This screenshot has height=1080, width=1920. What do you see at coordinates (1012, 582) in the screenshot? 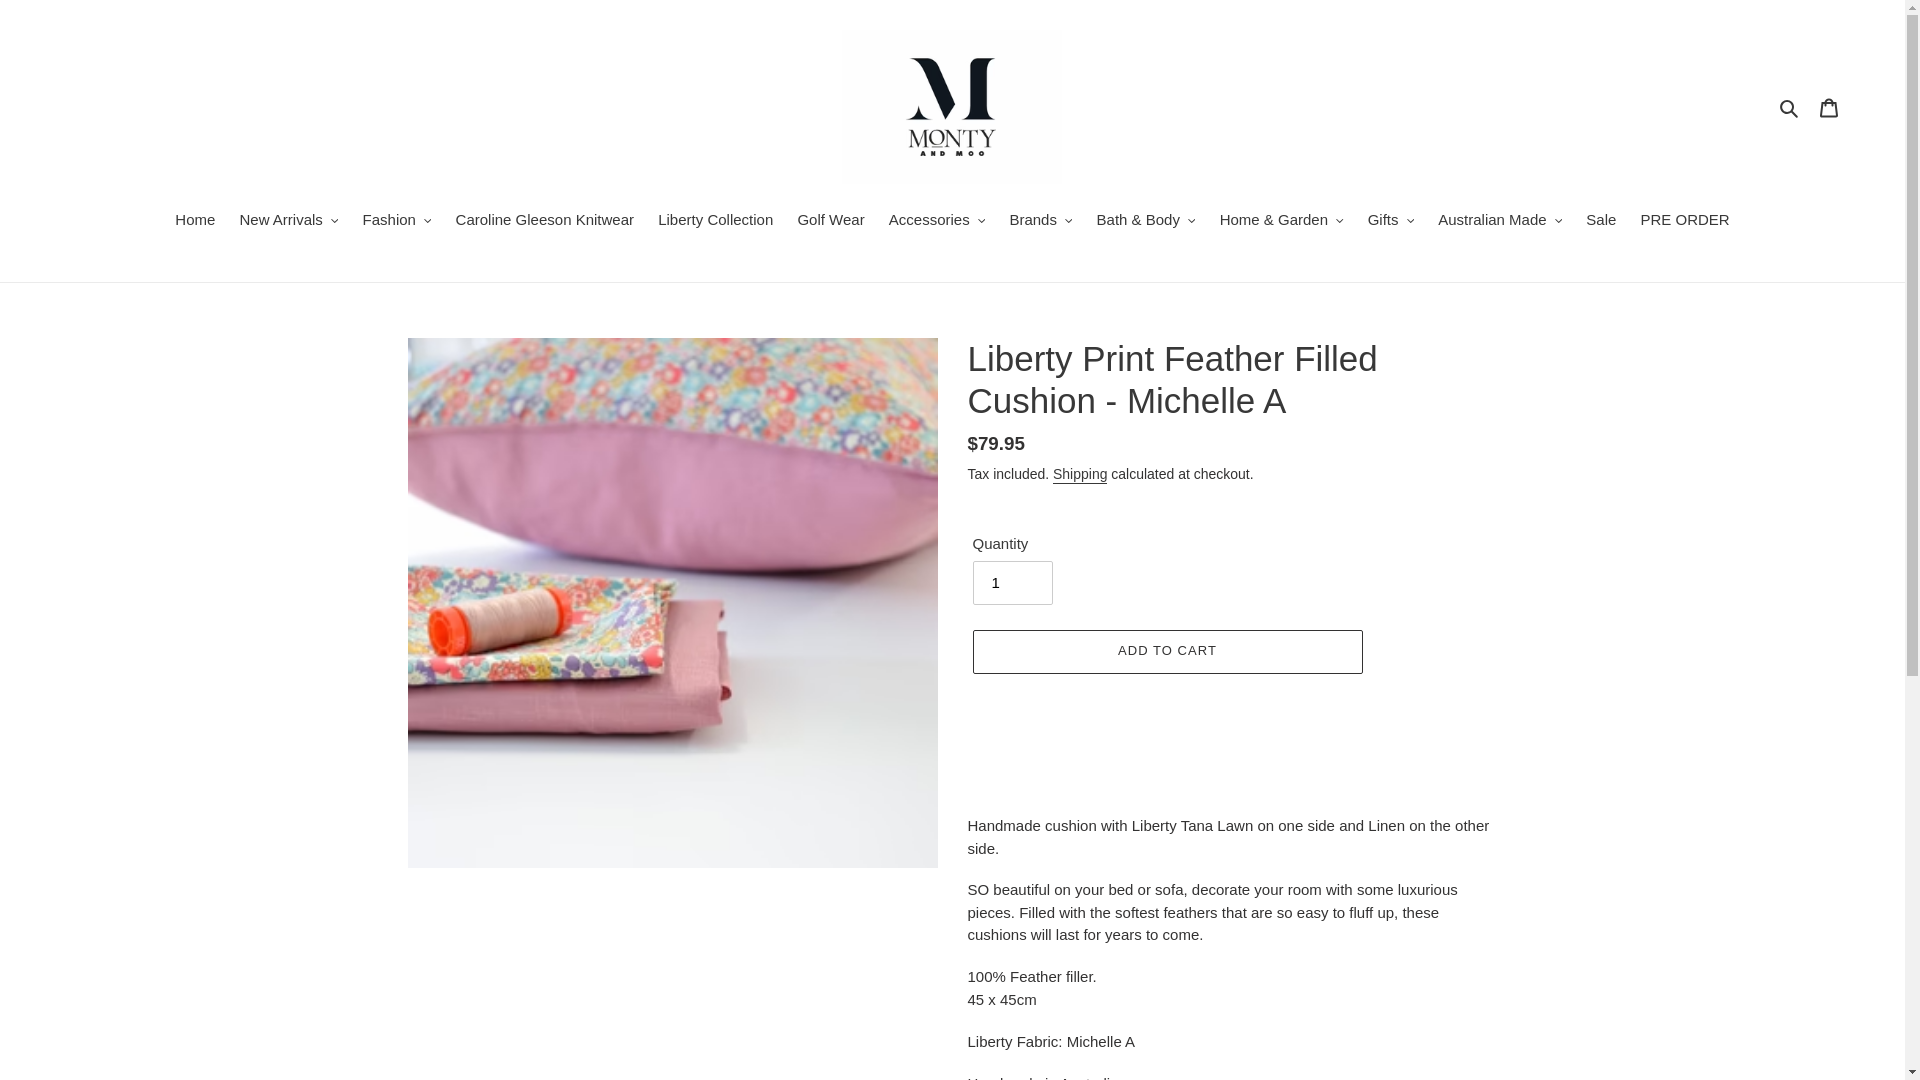
I see `1` at bounding box center [1012, 582].